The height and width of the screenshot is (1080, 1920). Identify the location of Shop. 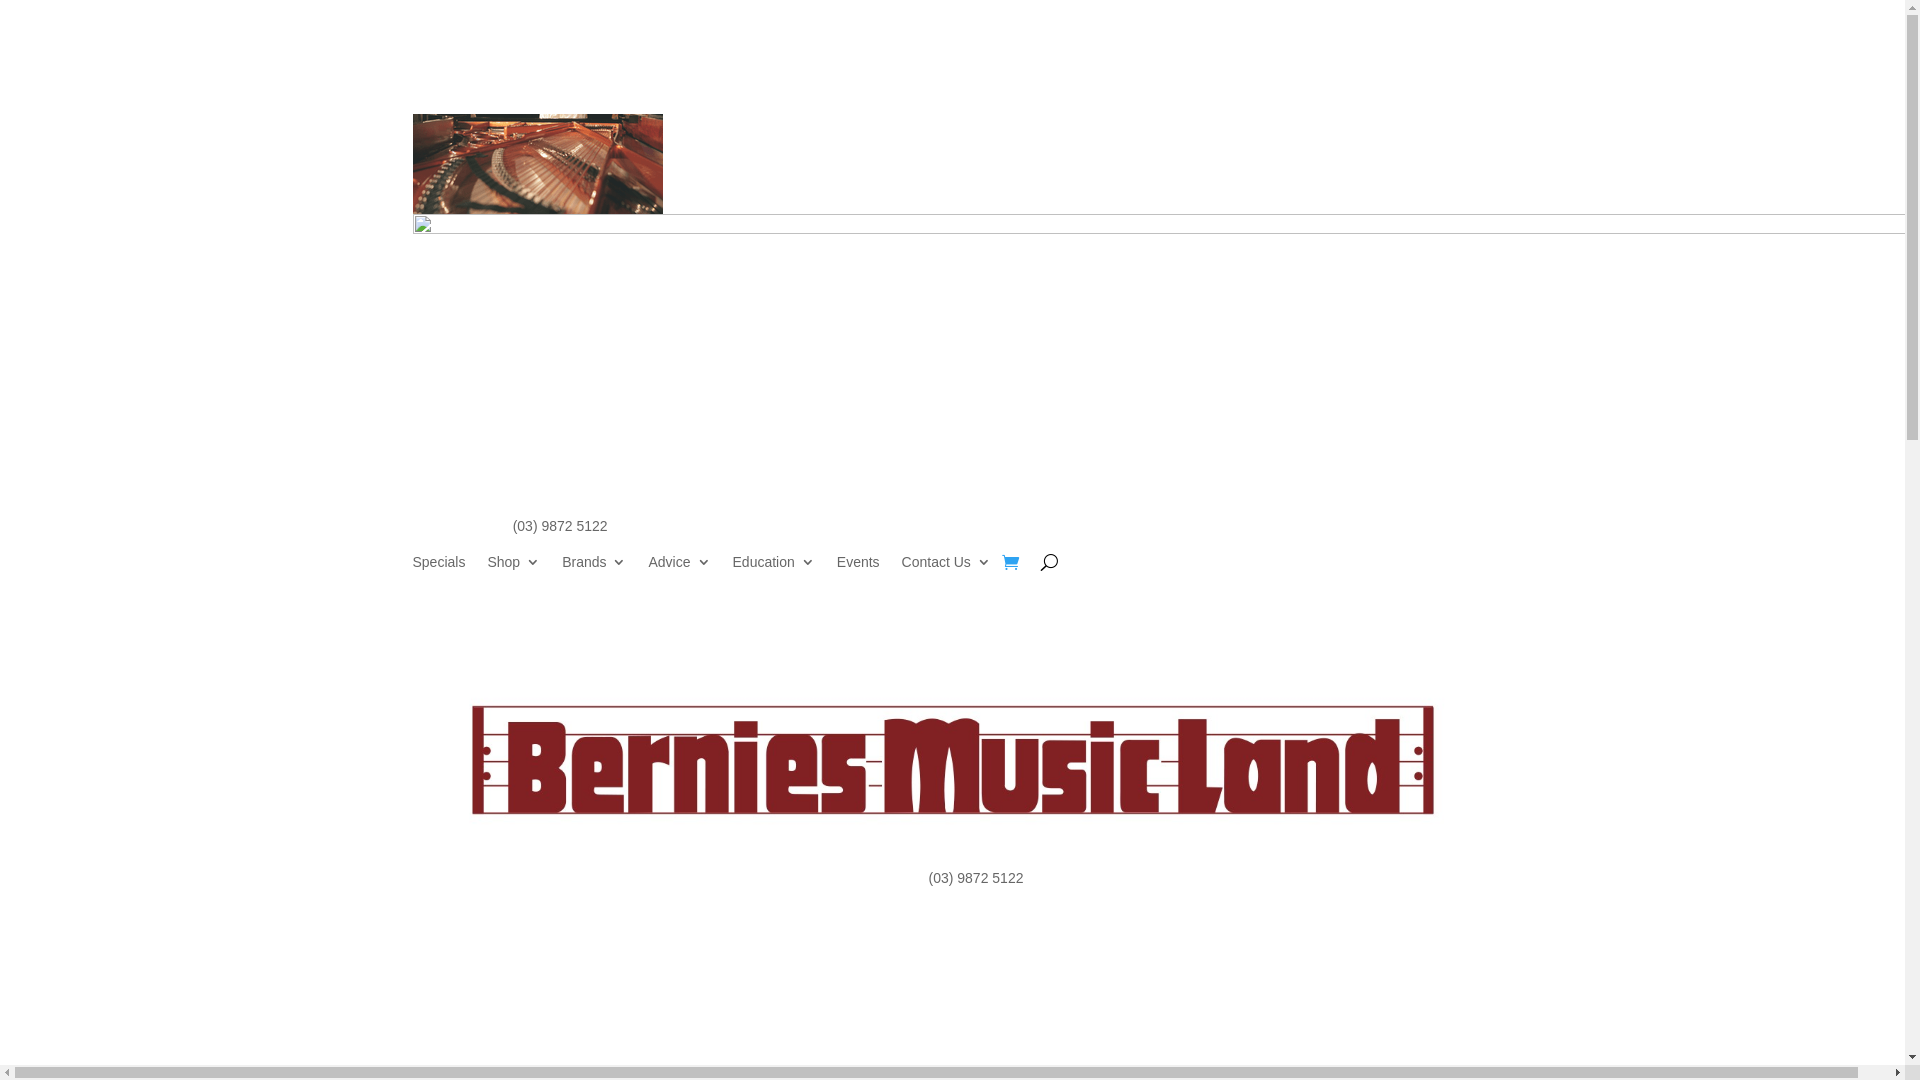
(514, 566).